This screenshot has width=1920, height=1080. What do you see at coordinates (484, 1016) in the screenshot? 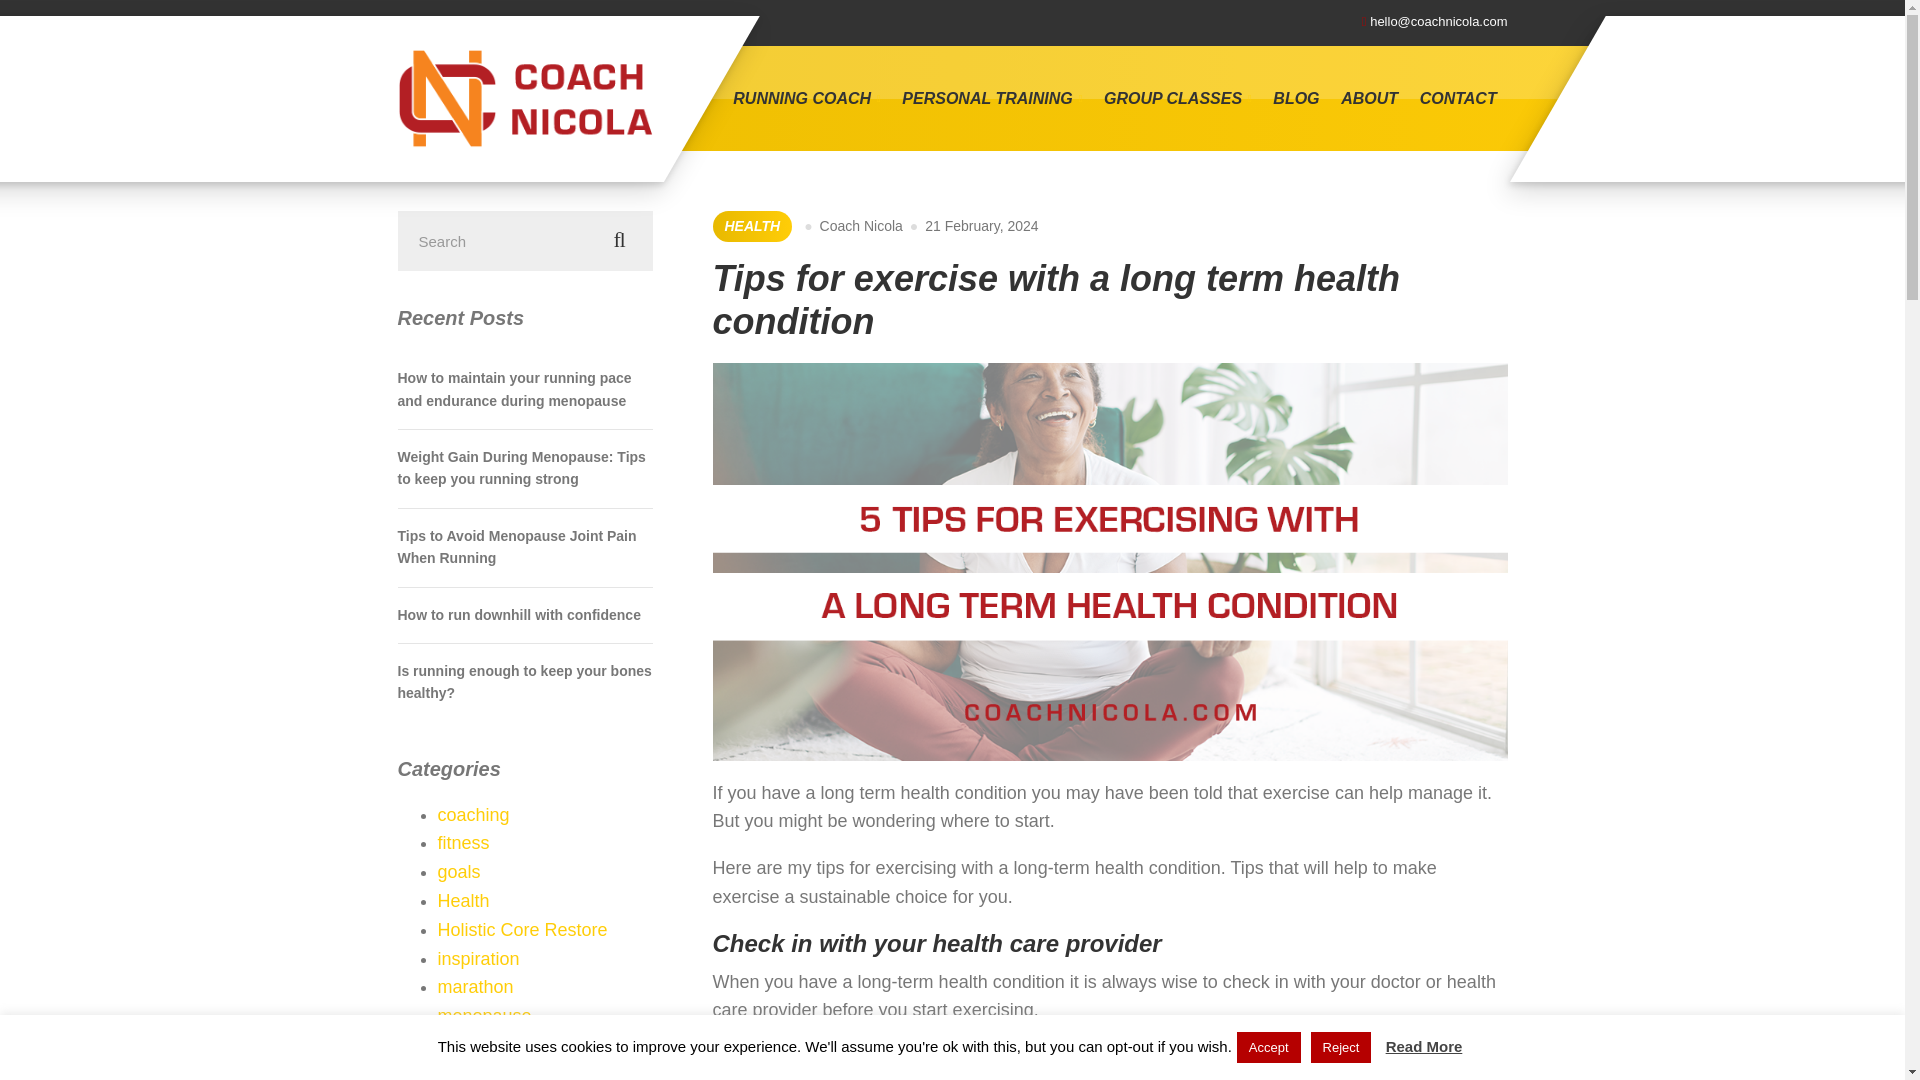
I see `menopause` at bounding box center [484, 1016].